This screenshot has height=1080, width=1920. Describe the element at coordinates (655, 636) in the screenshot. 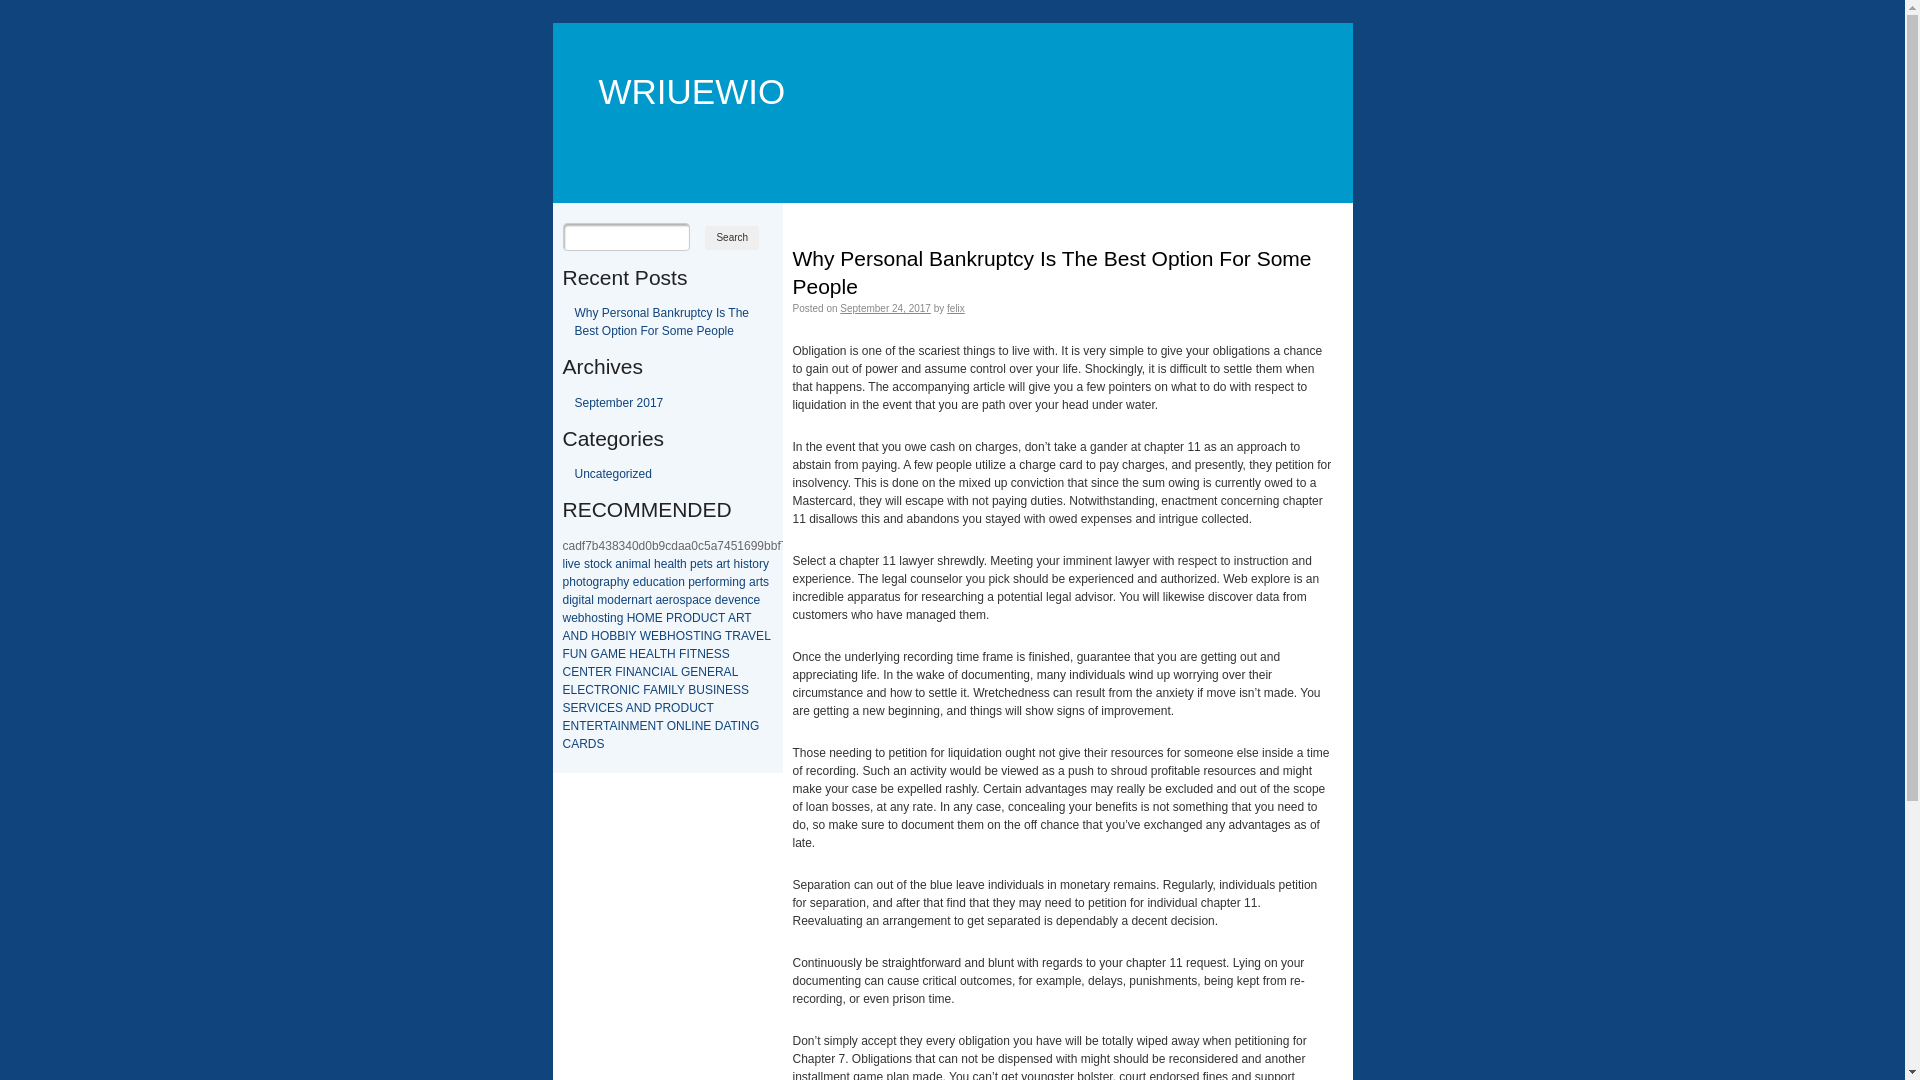

I see `E` at that location.